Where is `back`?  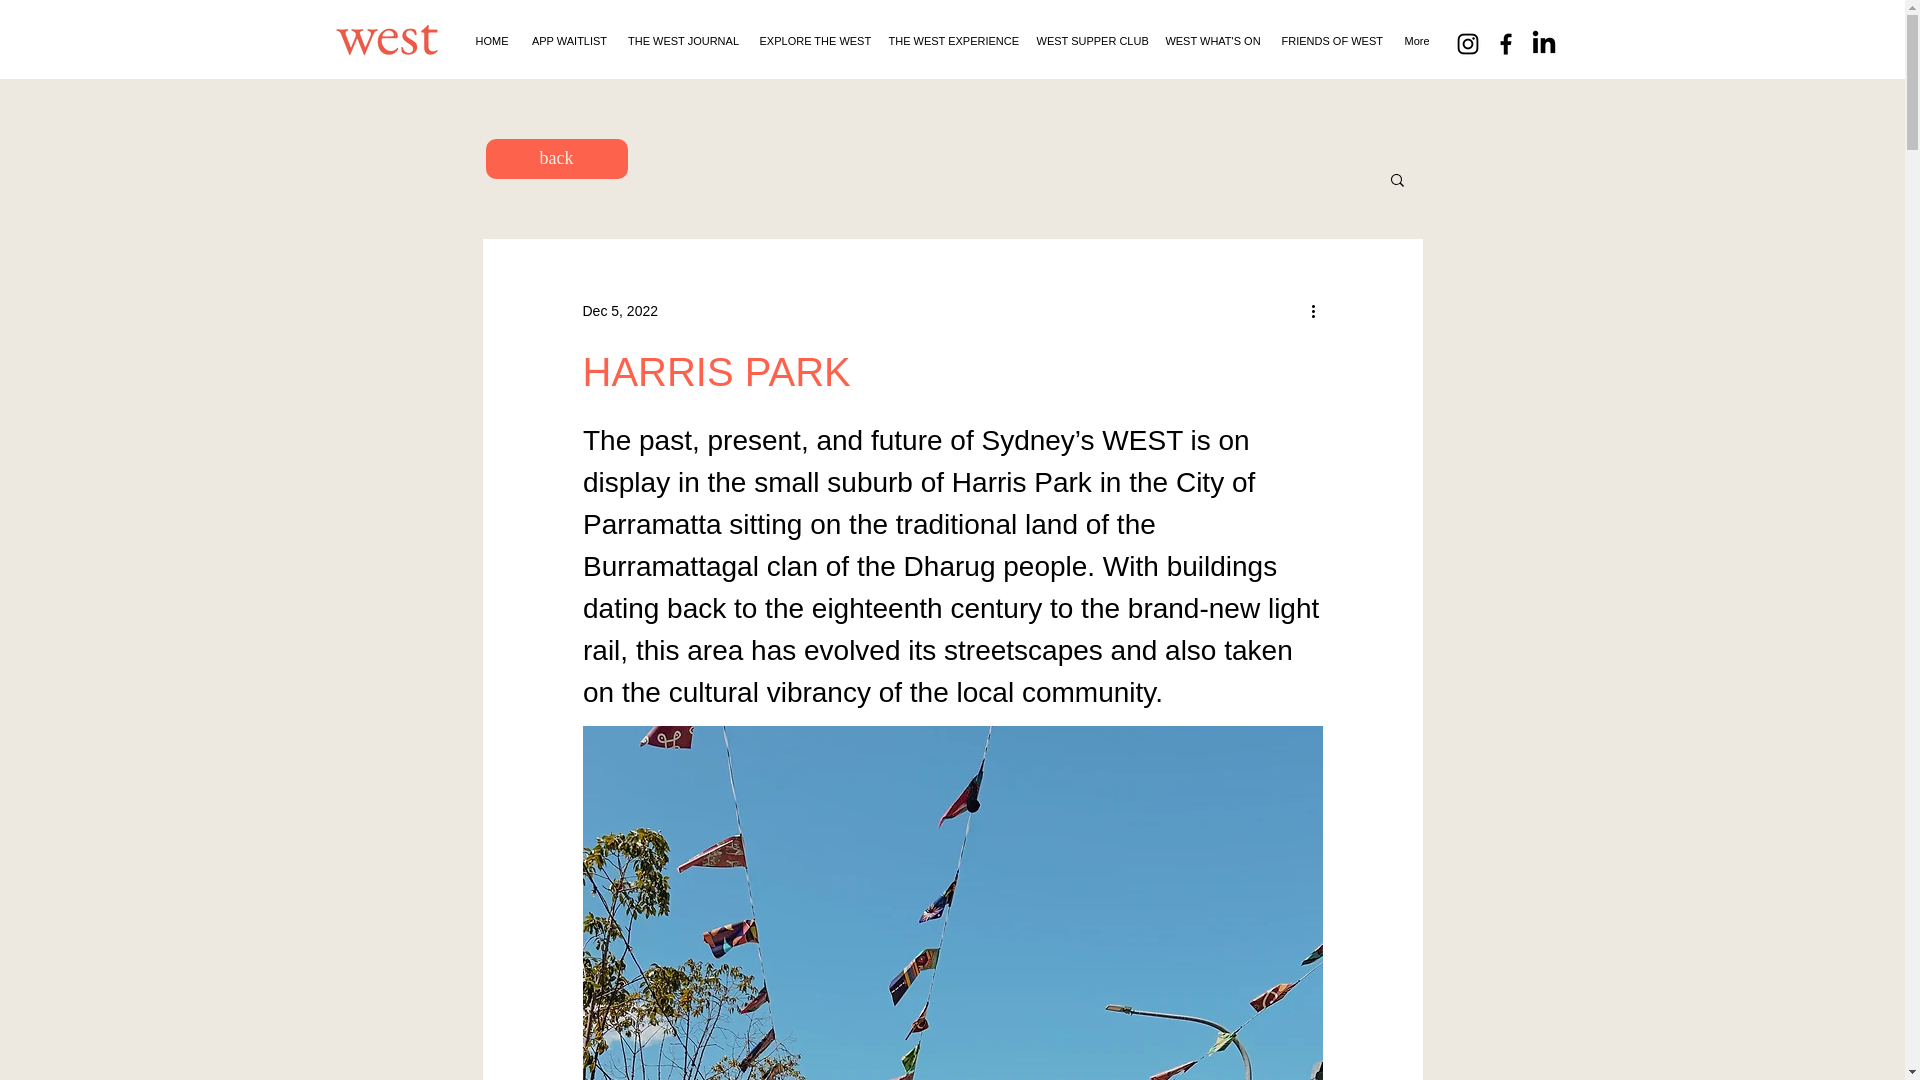
back is located at coordinates (556, 159).